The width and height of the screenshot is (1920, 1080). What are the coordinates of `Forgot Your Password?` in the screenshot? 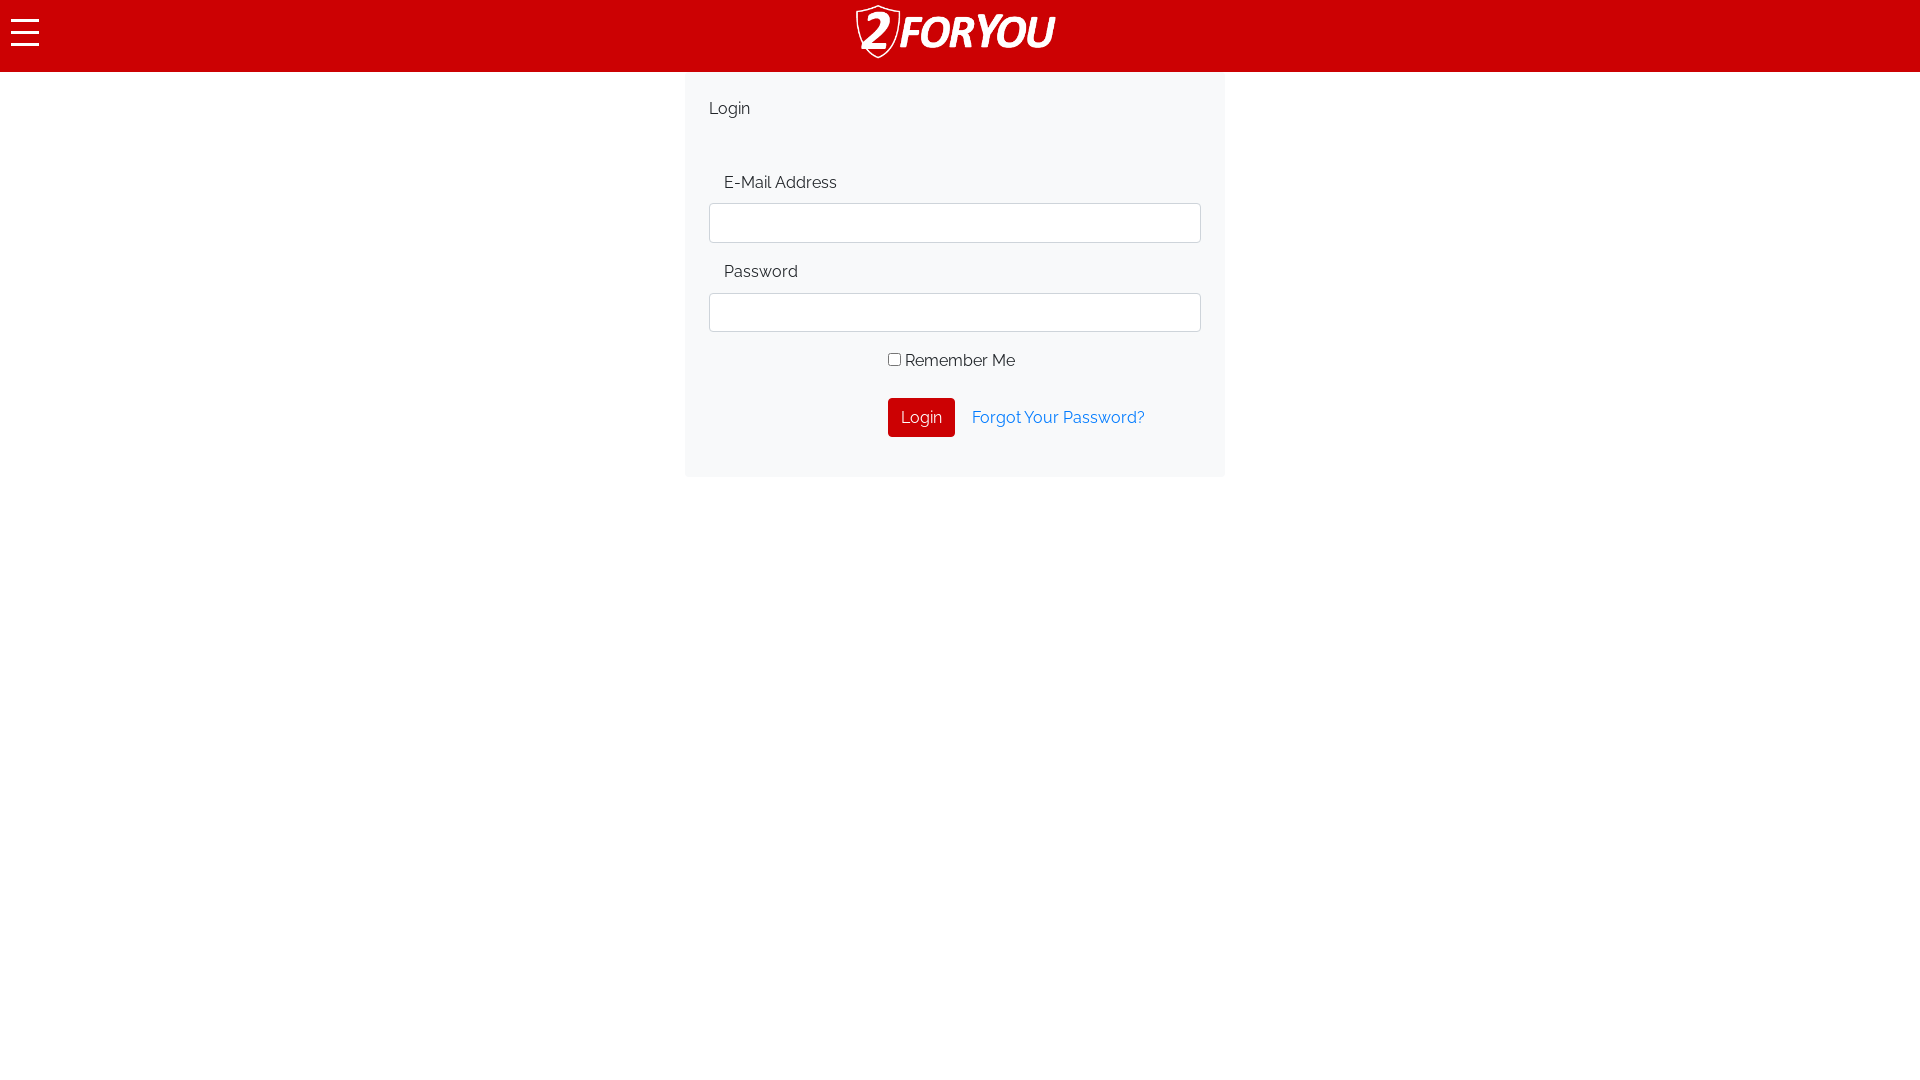 It's located at (1058, 418).